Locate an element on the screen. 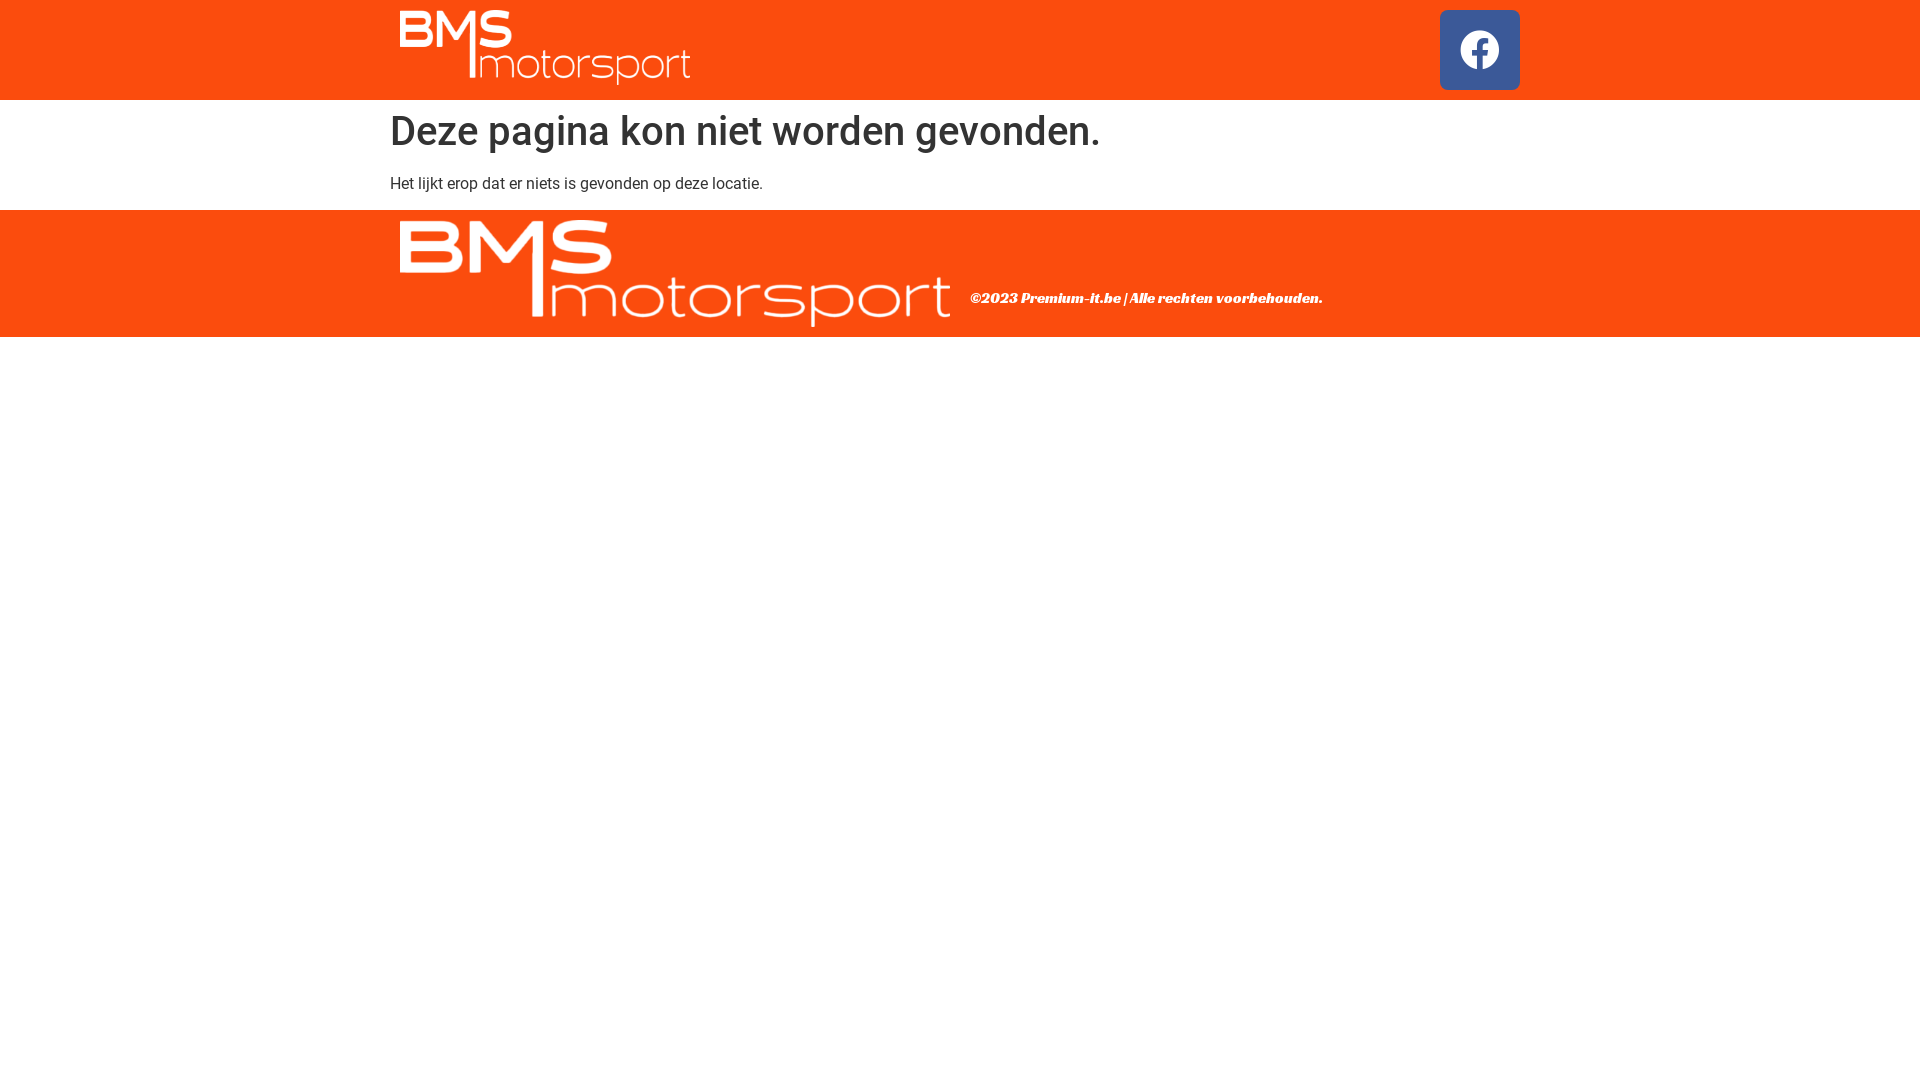 The width and height of the screenshot is (1920, 1080). Premium-it.be is located at coordinates (1071, 298).